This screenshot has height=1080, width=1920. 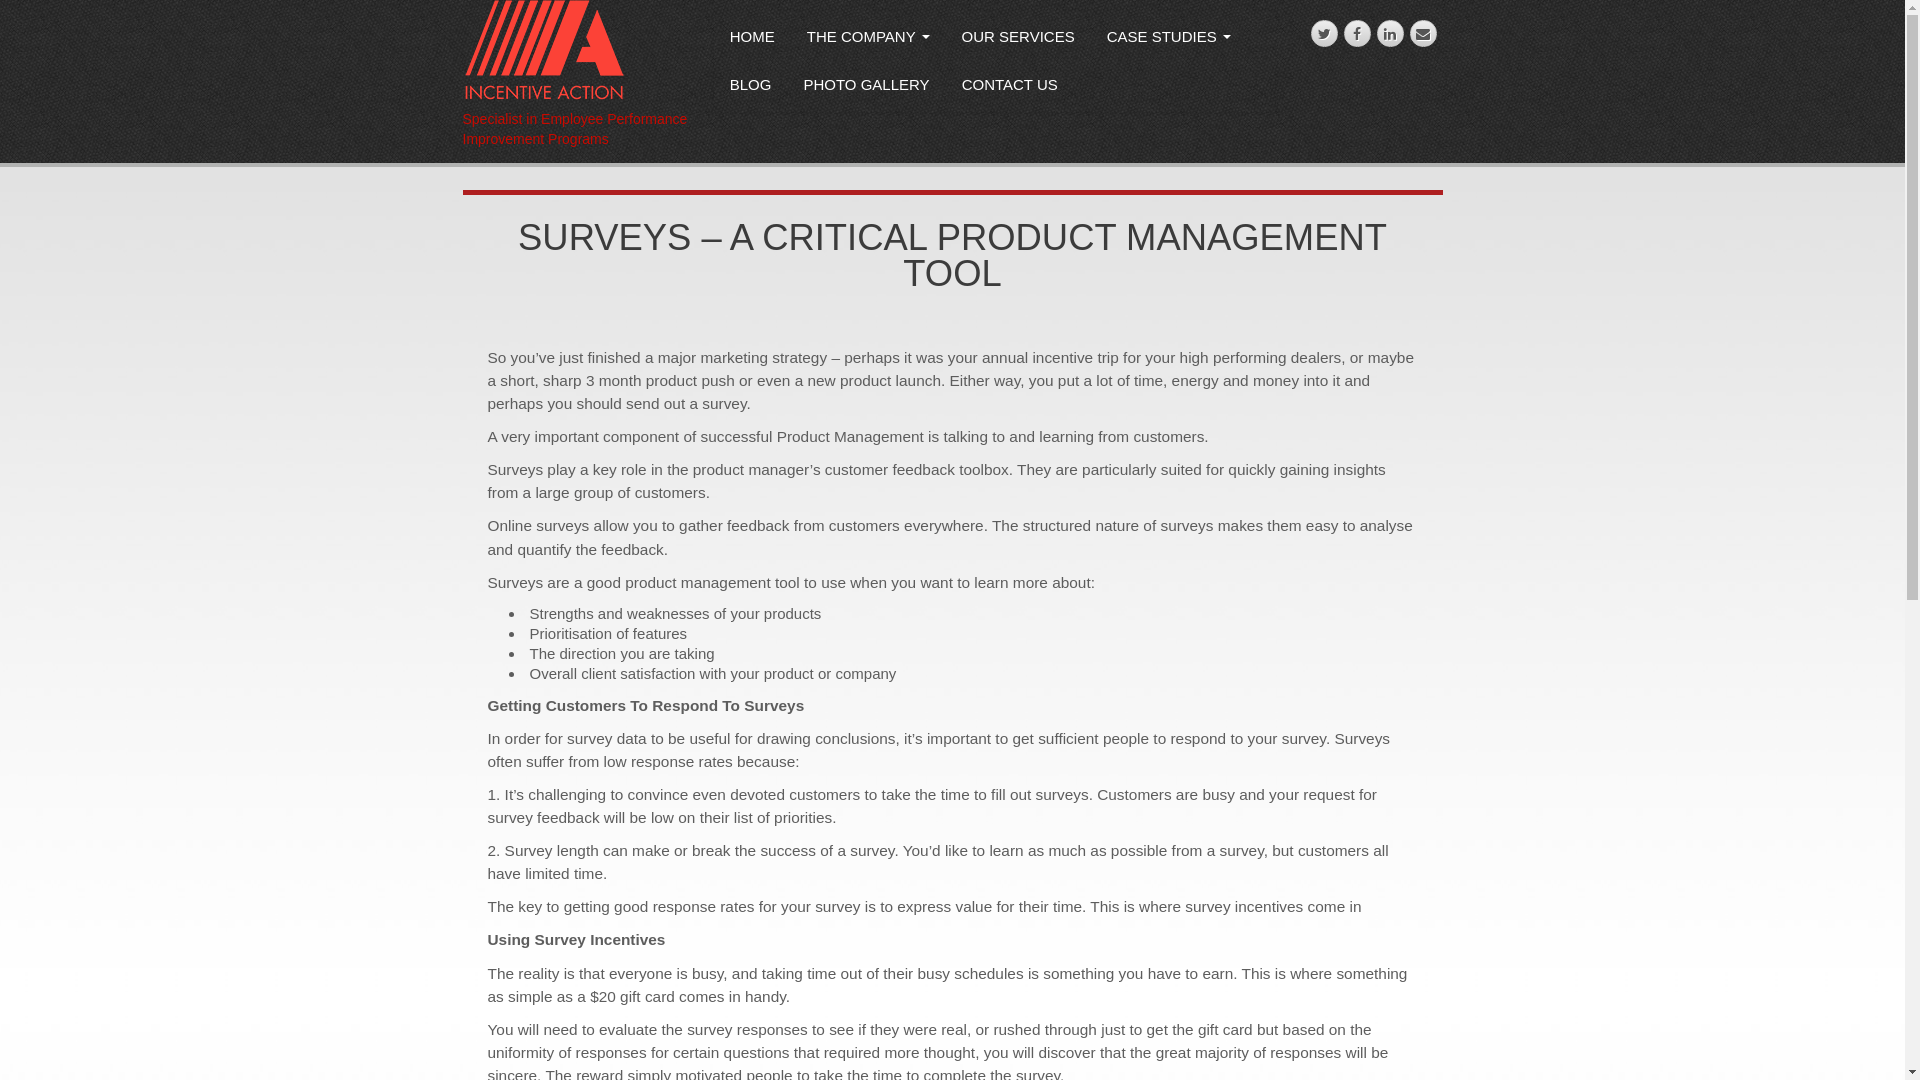 What do you see at coordinates (752, 40) in the screenshot?
I see `HOME` at bounding box center [752, 40].